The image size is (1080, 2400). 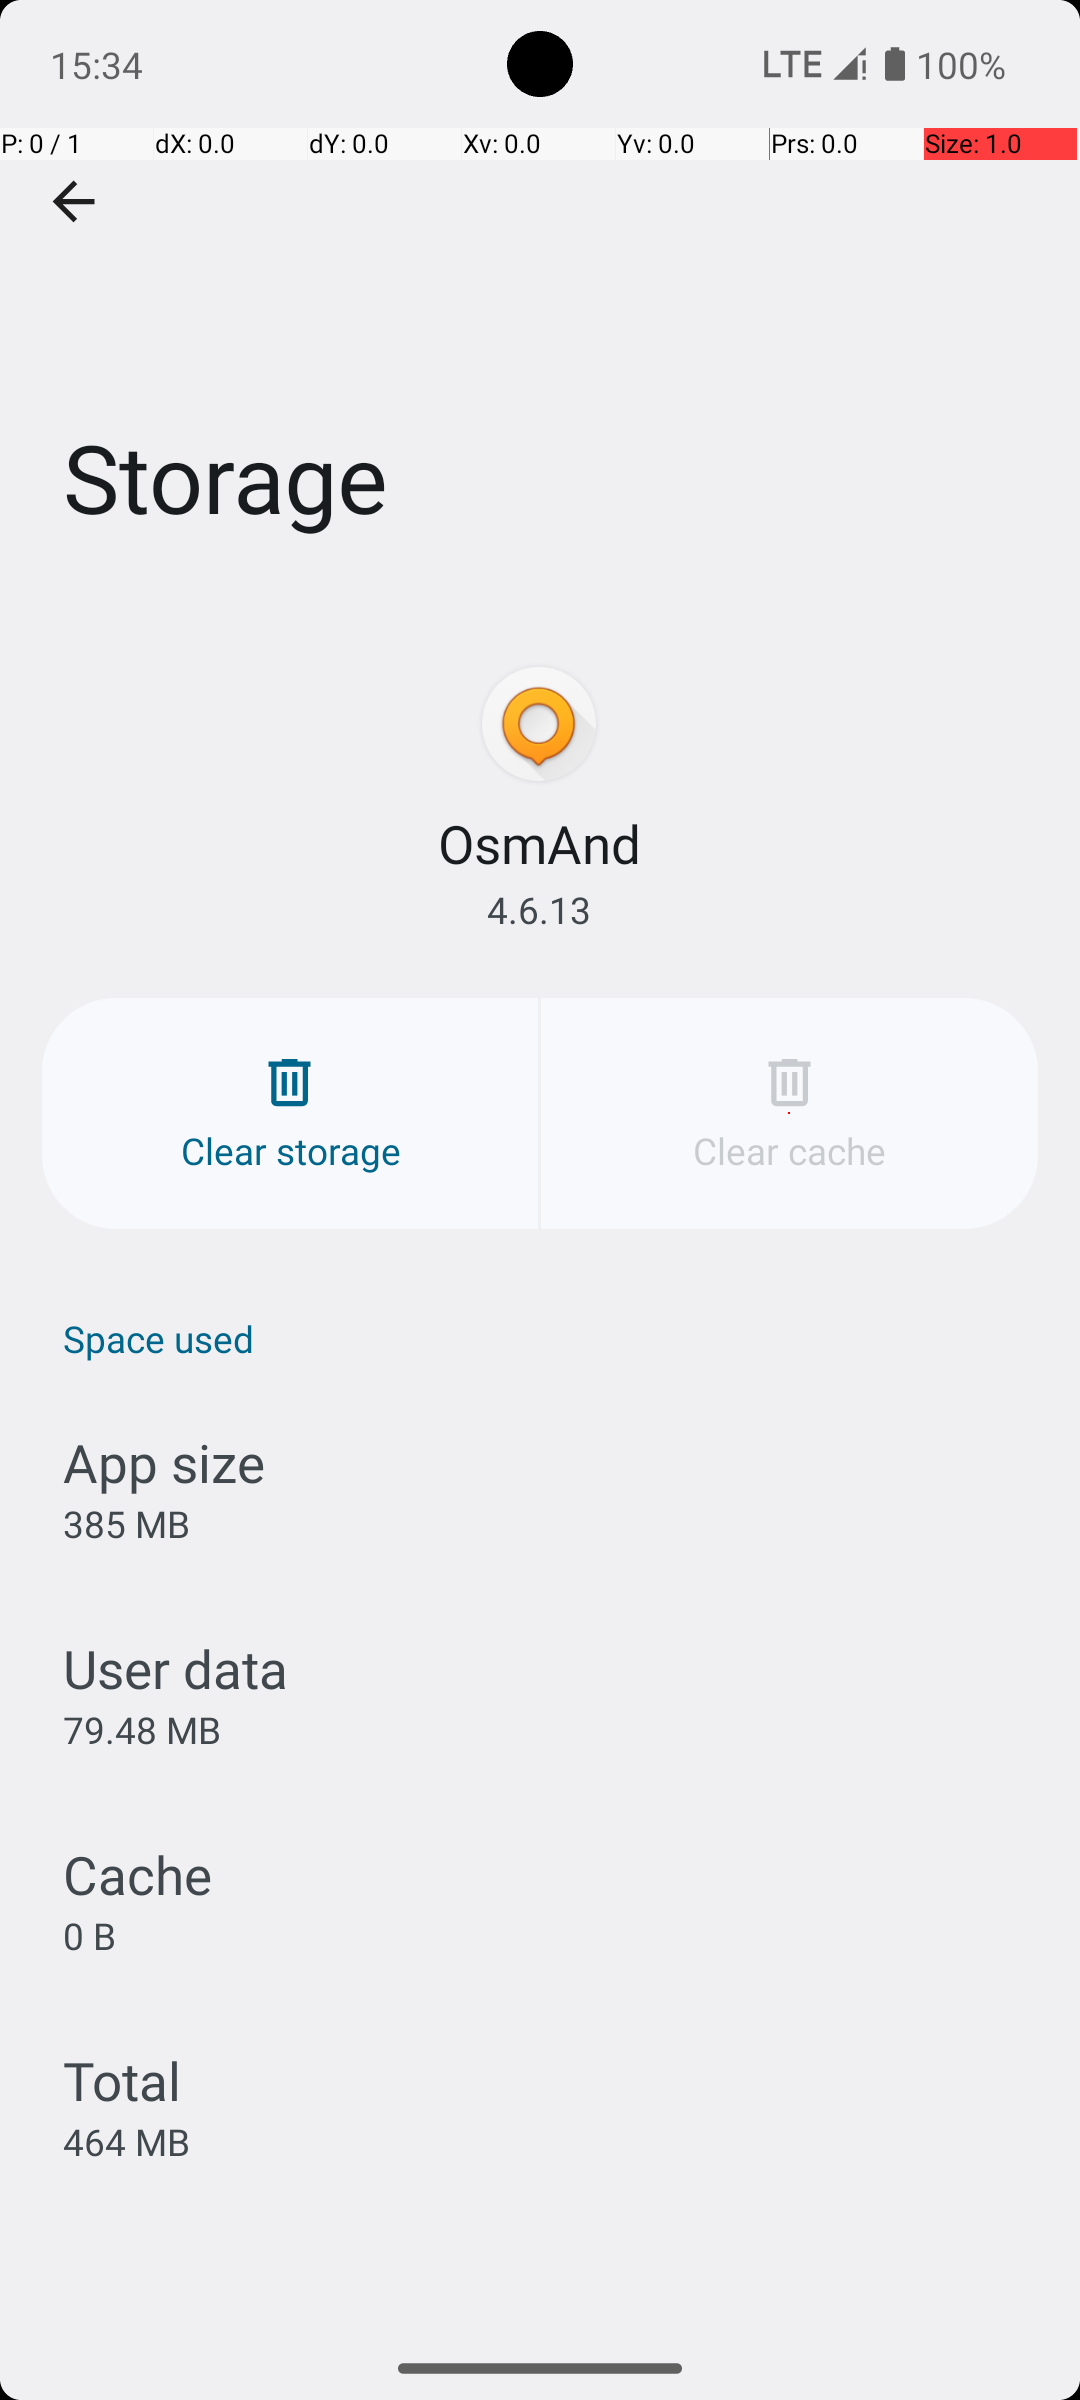 I want to click on Clear storage, so click(x=290, y=1114).